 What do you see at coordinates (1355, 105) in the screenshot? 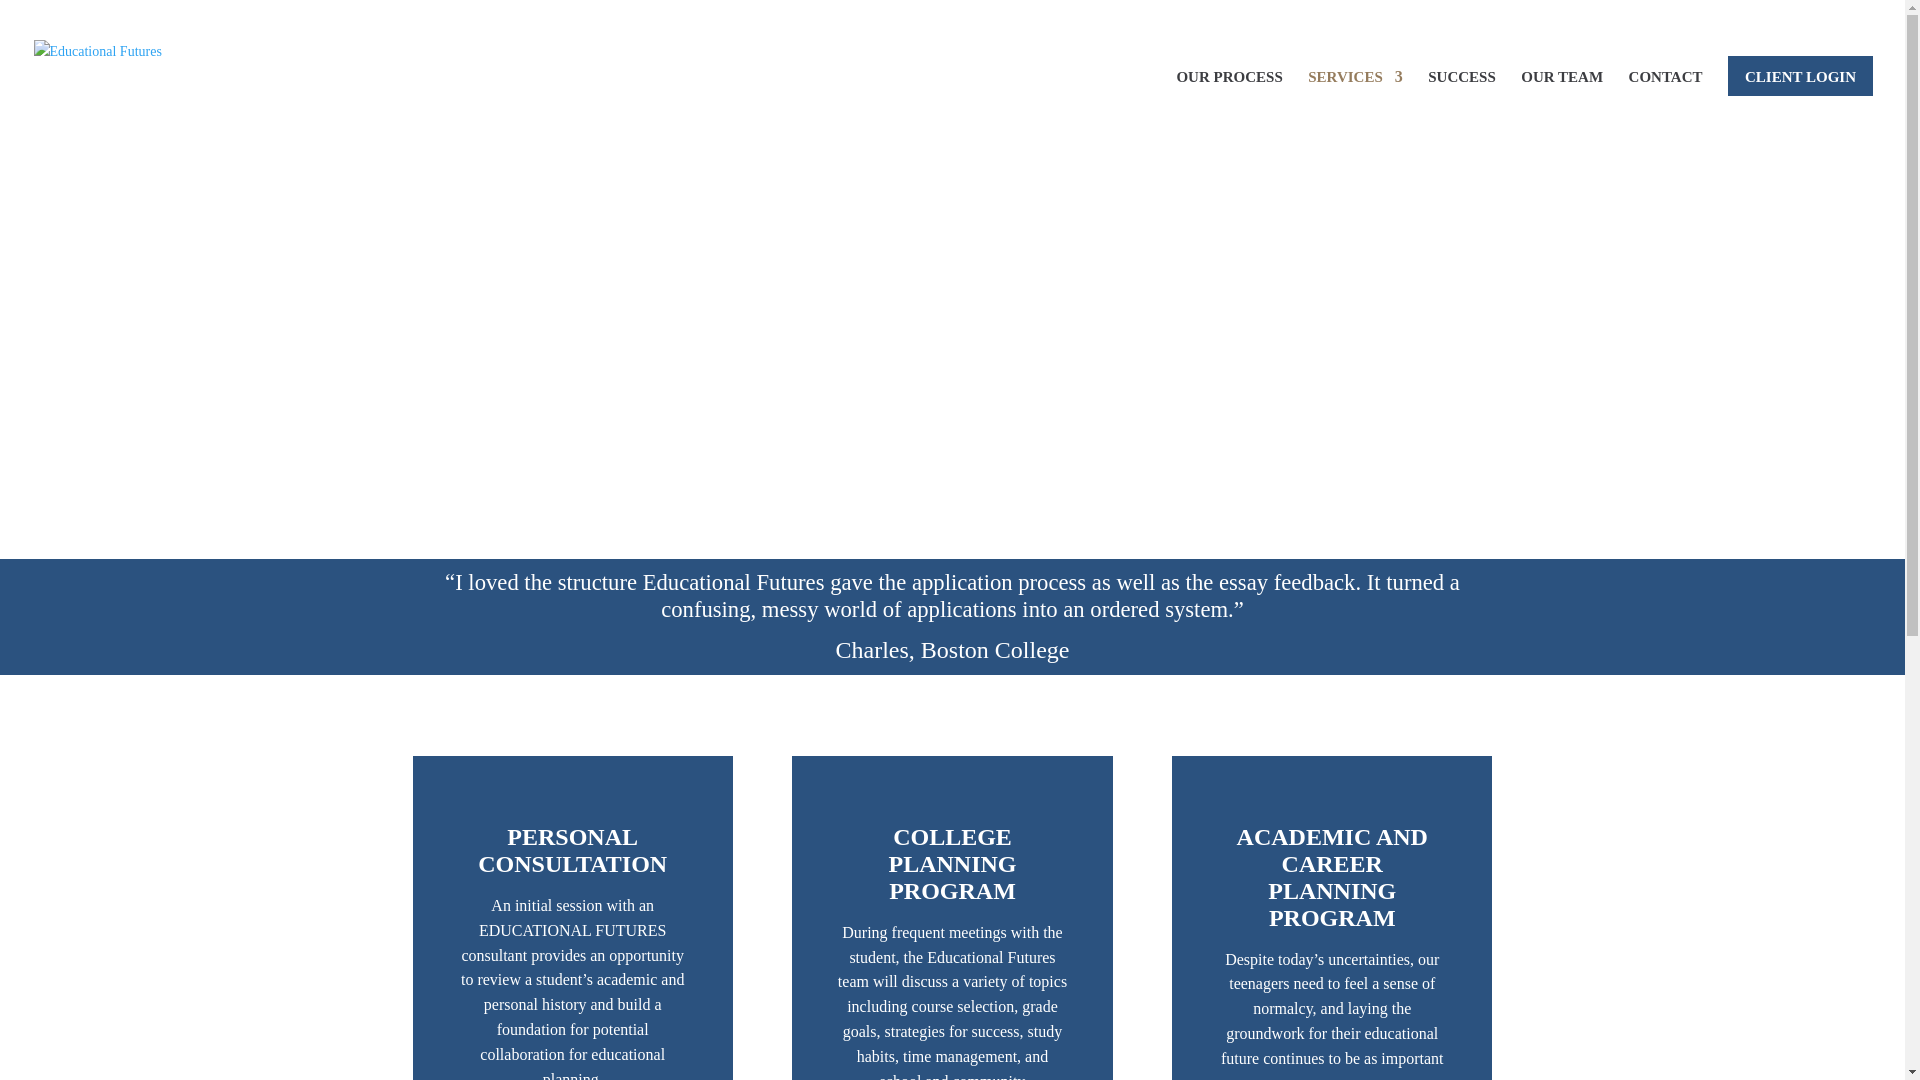
I see `SERVICES` at bounding box center [1355, 105].